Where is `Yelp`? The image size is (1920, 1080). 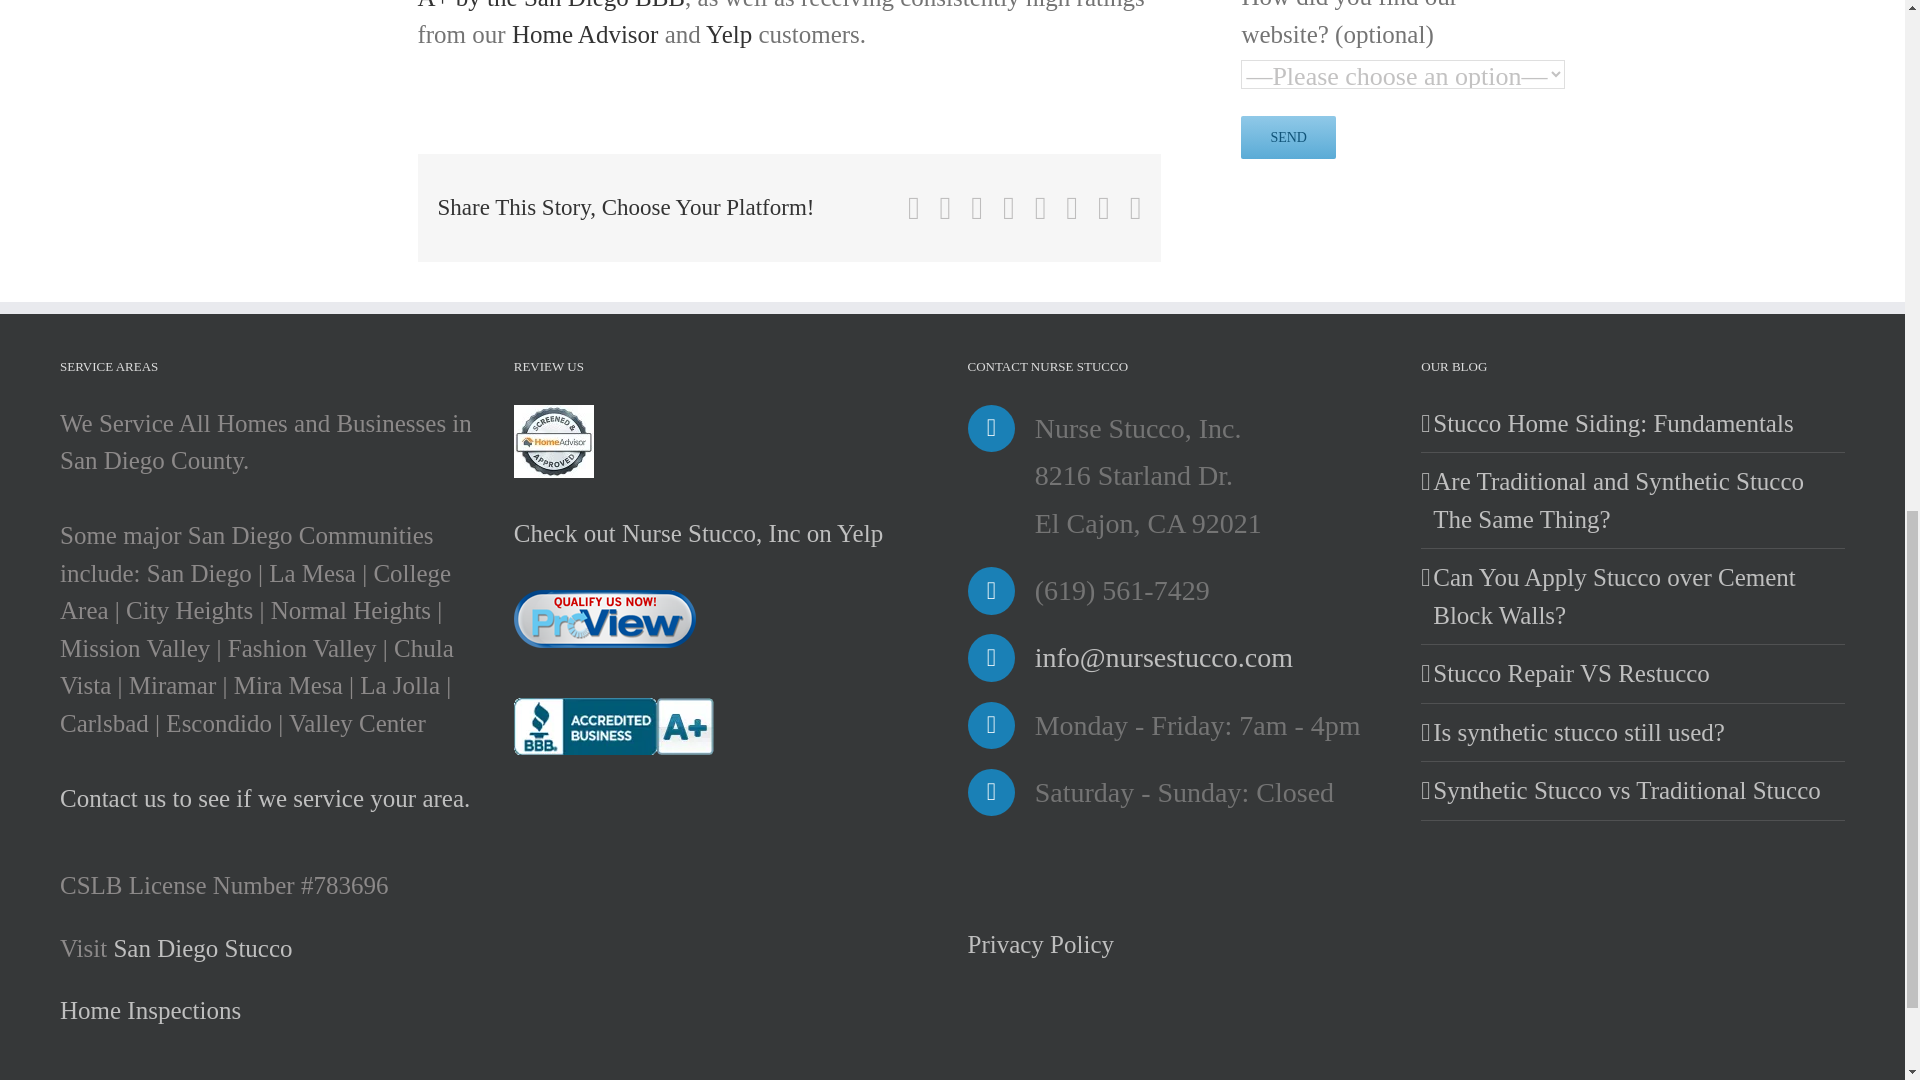 Yelp is located at coordinates (729, 34).